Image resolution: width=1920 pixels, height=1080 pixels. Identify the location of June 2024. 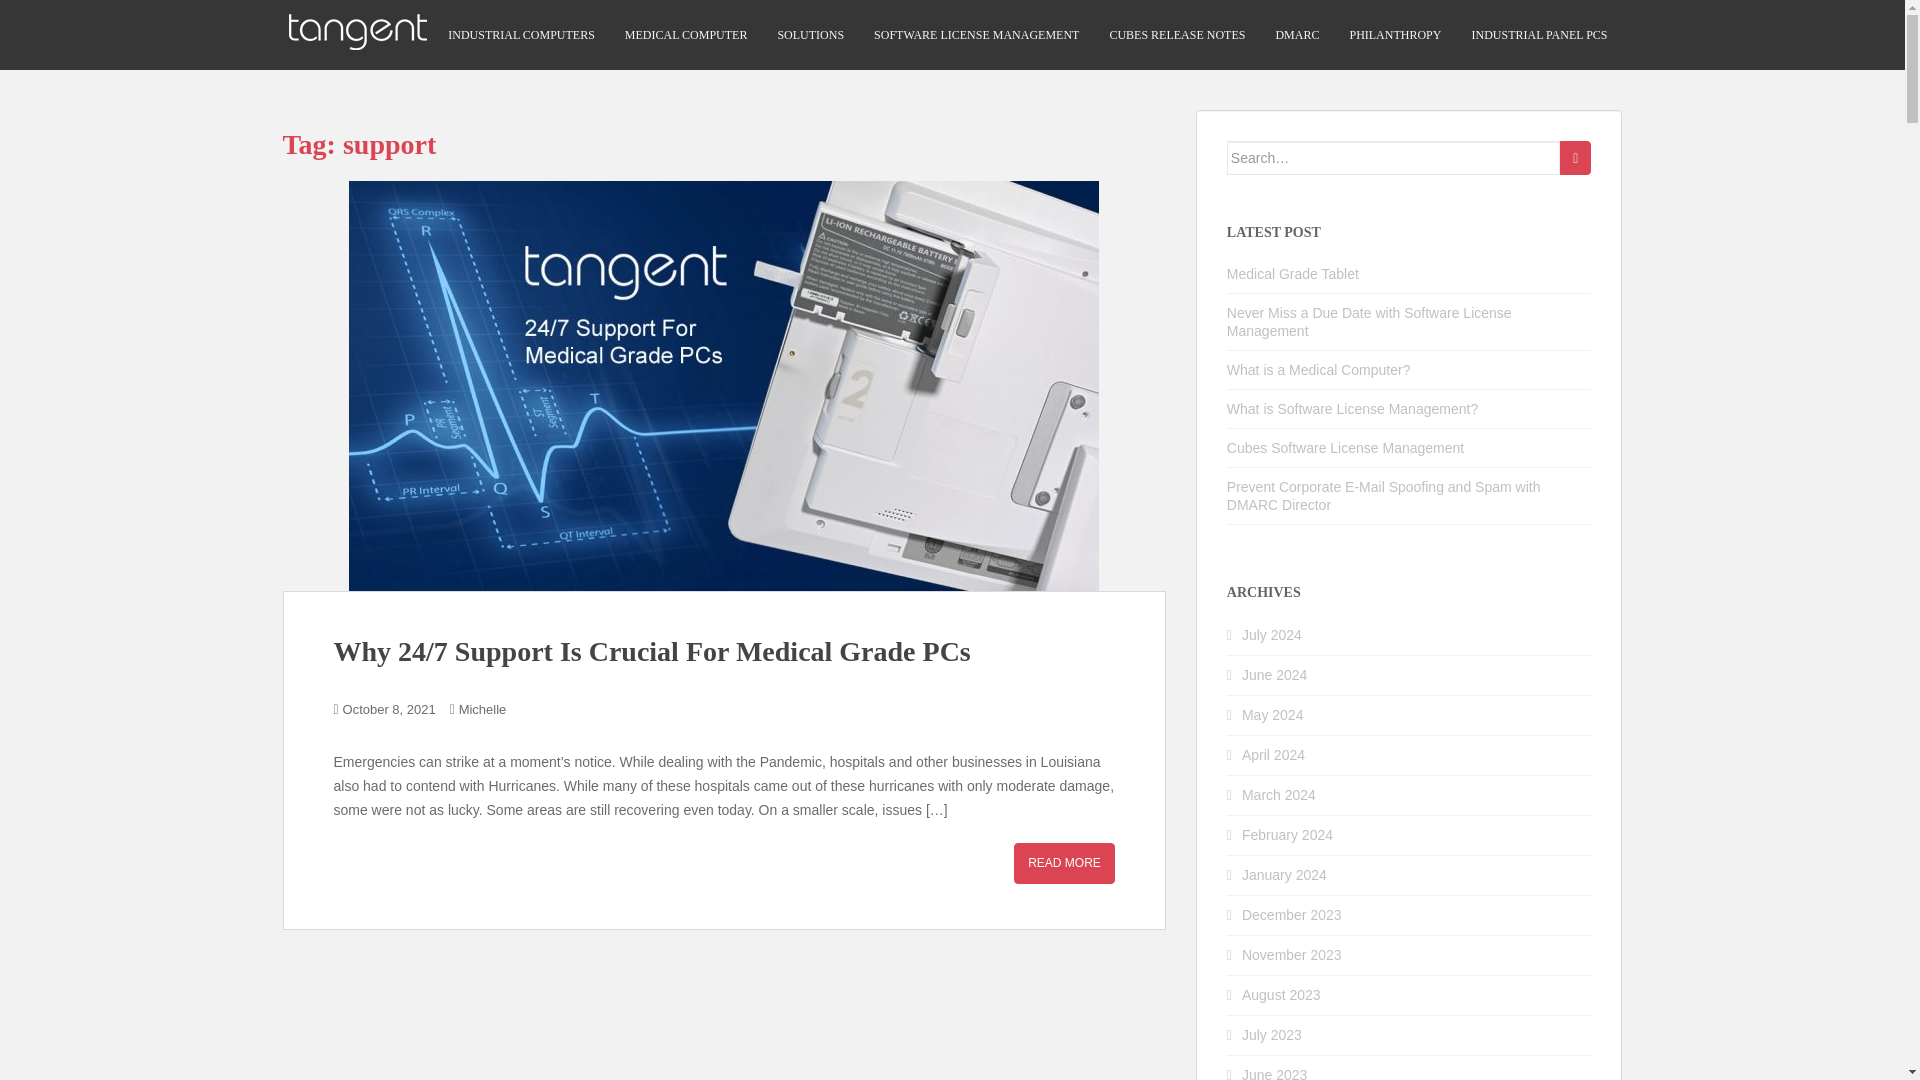
(1274, 674).